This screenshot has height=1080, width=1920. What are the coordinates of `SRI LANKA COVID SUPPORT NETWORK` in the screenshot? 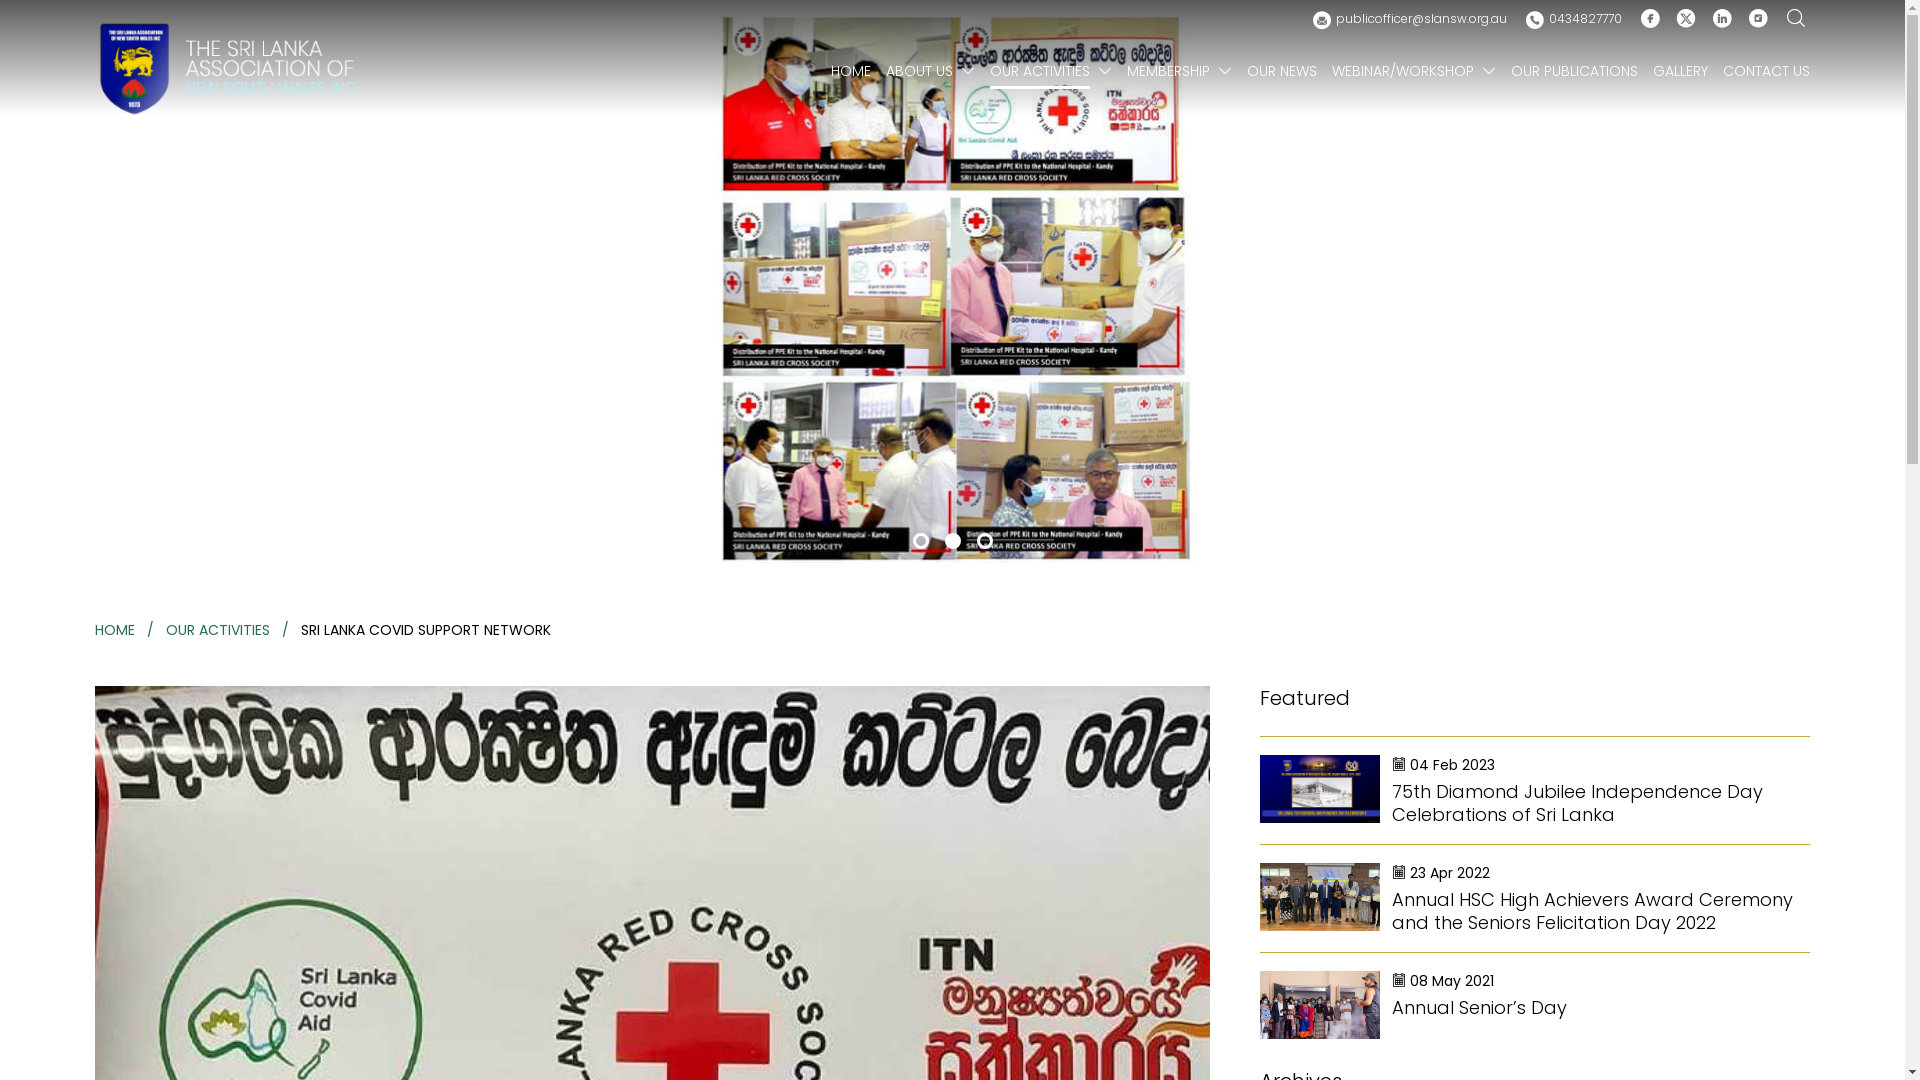 It's located at (426, 630).